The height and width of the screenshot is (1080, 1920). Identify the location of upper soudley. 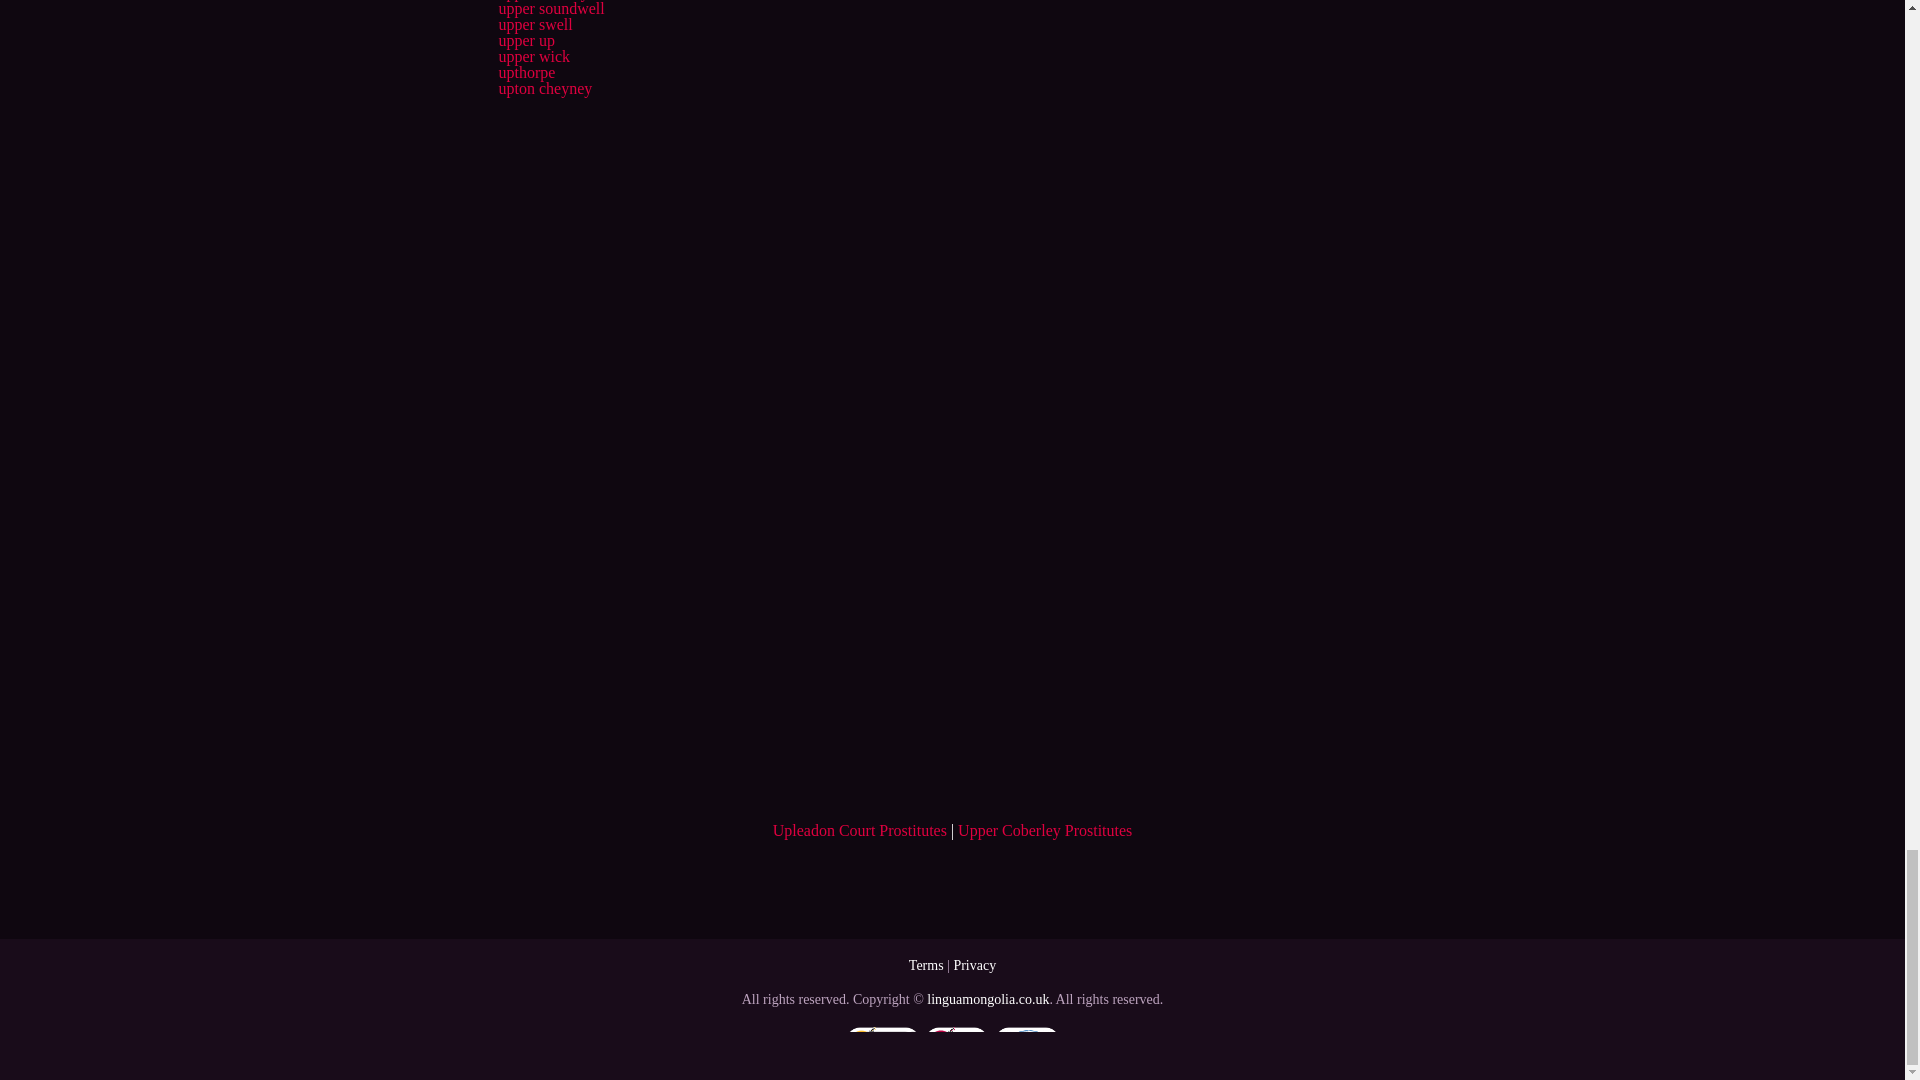
(542, 0).